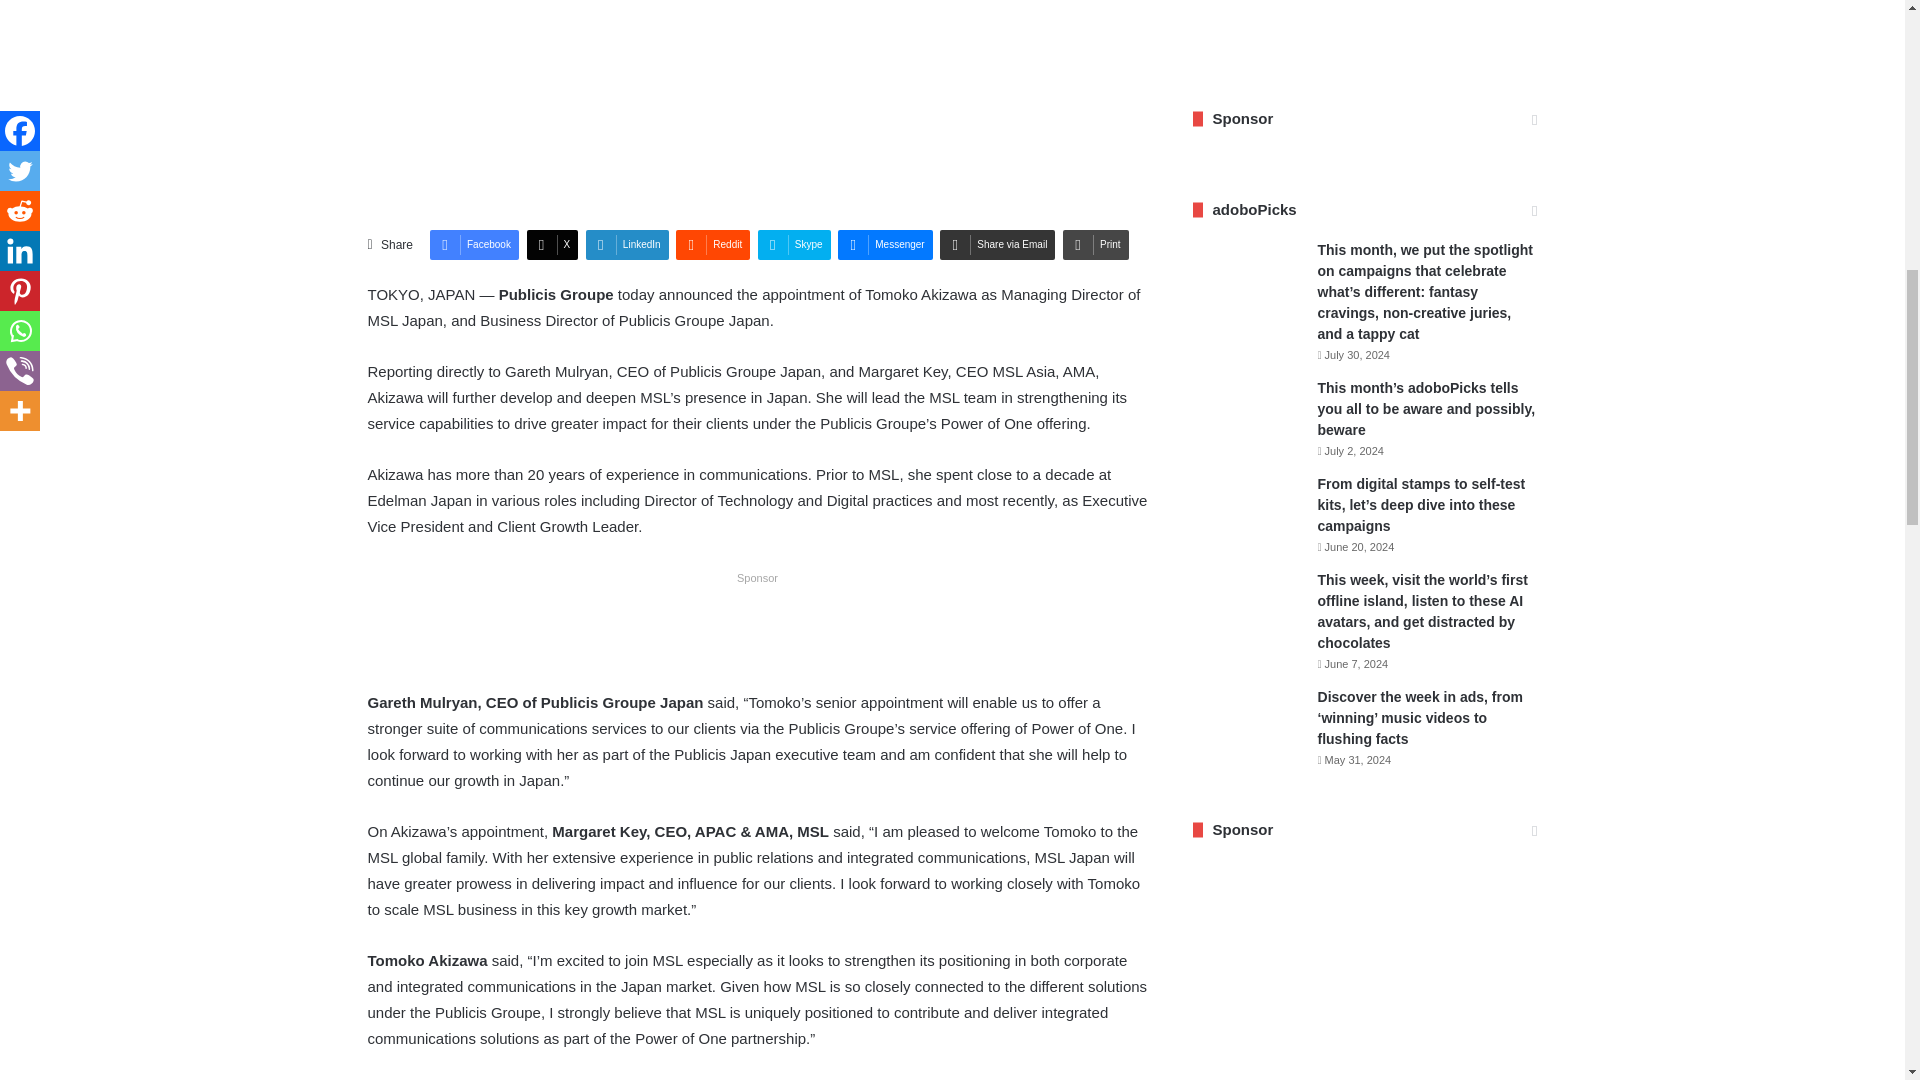 This screenshot has width=1920, height=1080. What do you see at coordinates (712, 245) in the screenshot?
I see `Reddit` at bounding box center [712, 245].